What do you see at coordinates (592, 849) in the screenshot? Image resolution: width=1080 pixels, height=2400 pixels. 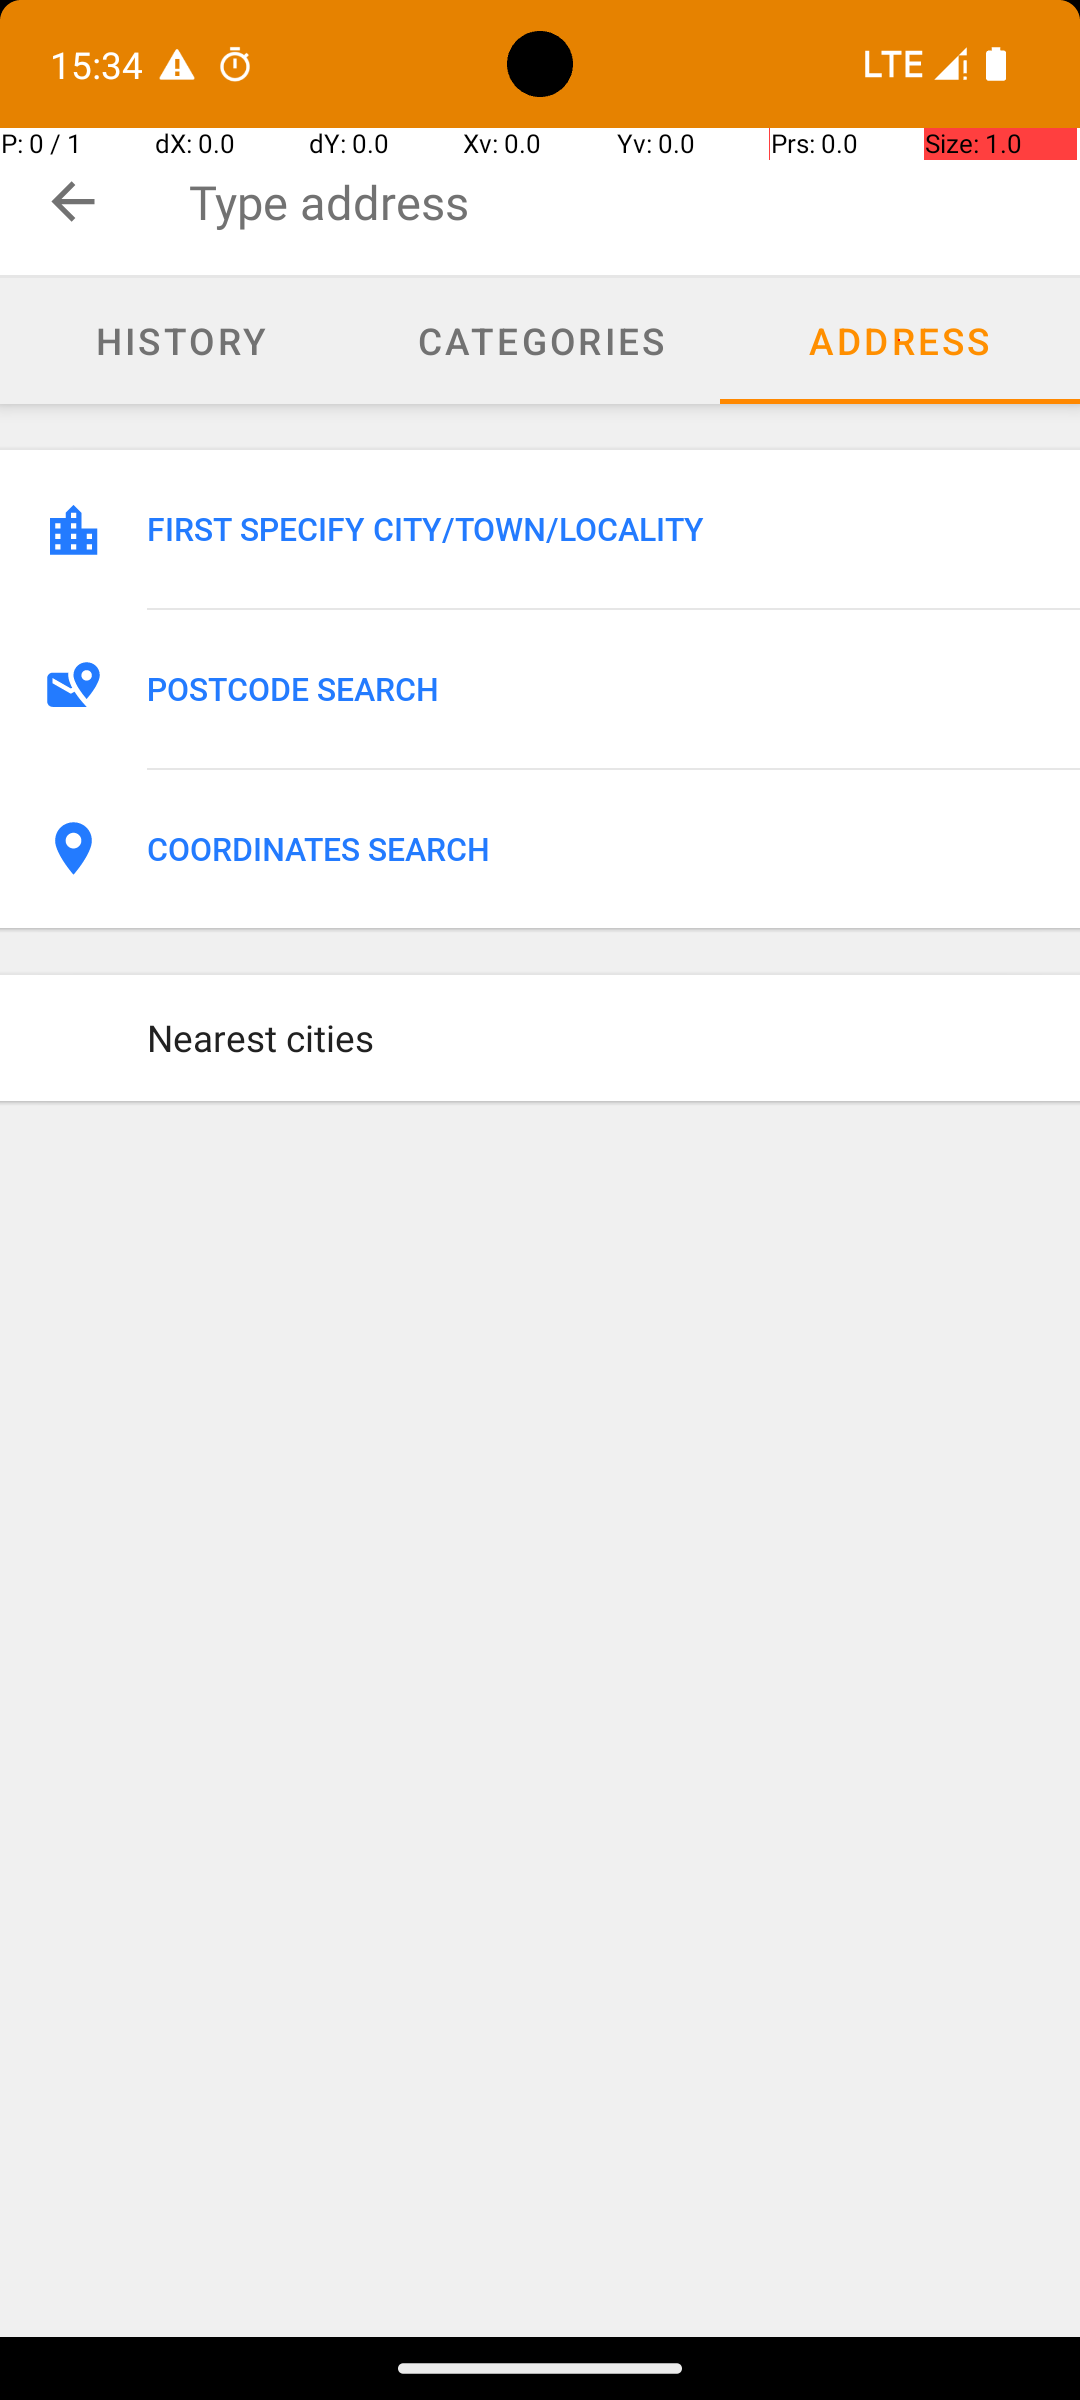 I see `COORDINATES SEARCH` at bounding box center [592, 849].